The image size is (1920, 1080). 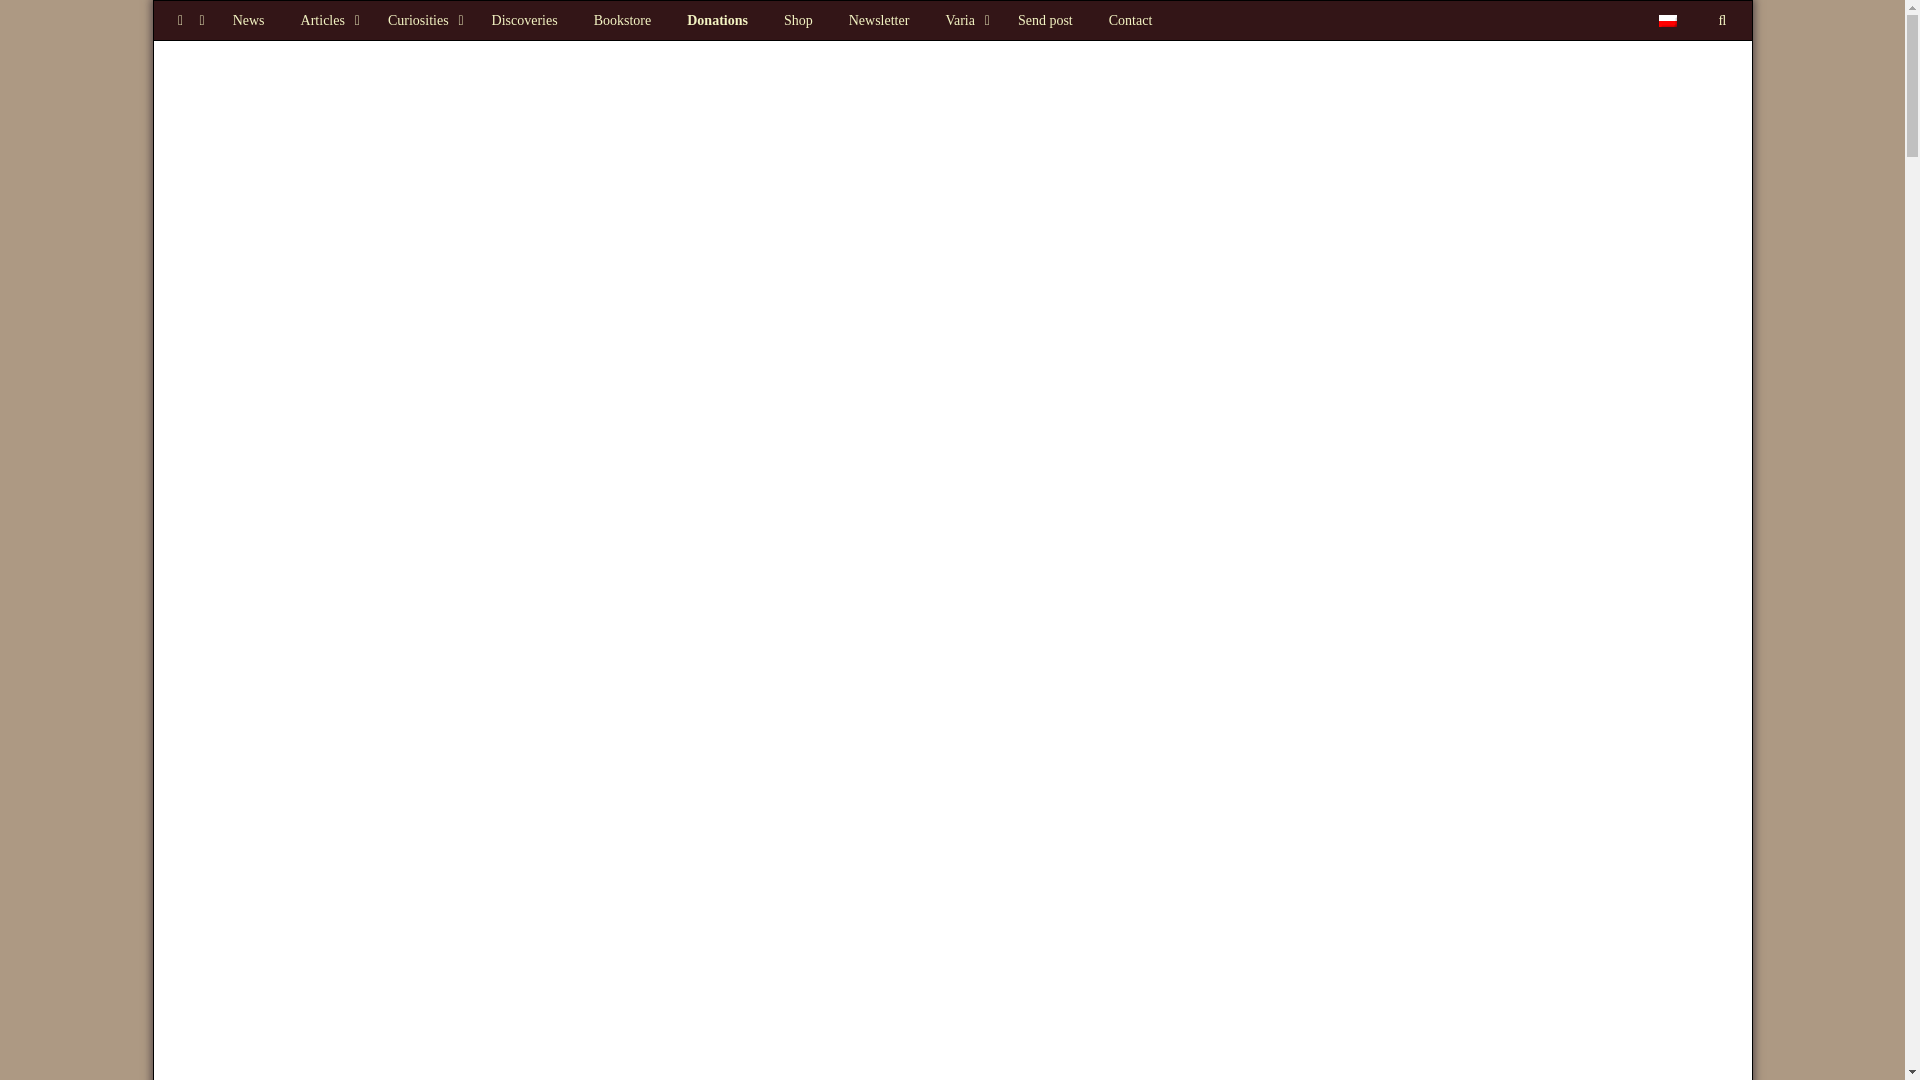 What do you see at coordinates (525, 20) in the screenshot?
I see `Discoveries about ancient Rome` at bounding box center [525, 20].